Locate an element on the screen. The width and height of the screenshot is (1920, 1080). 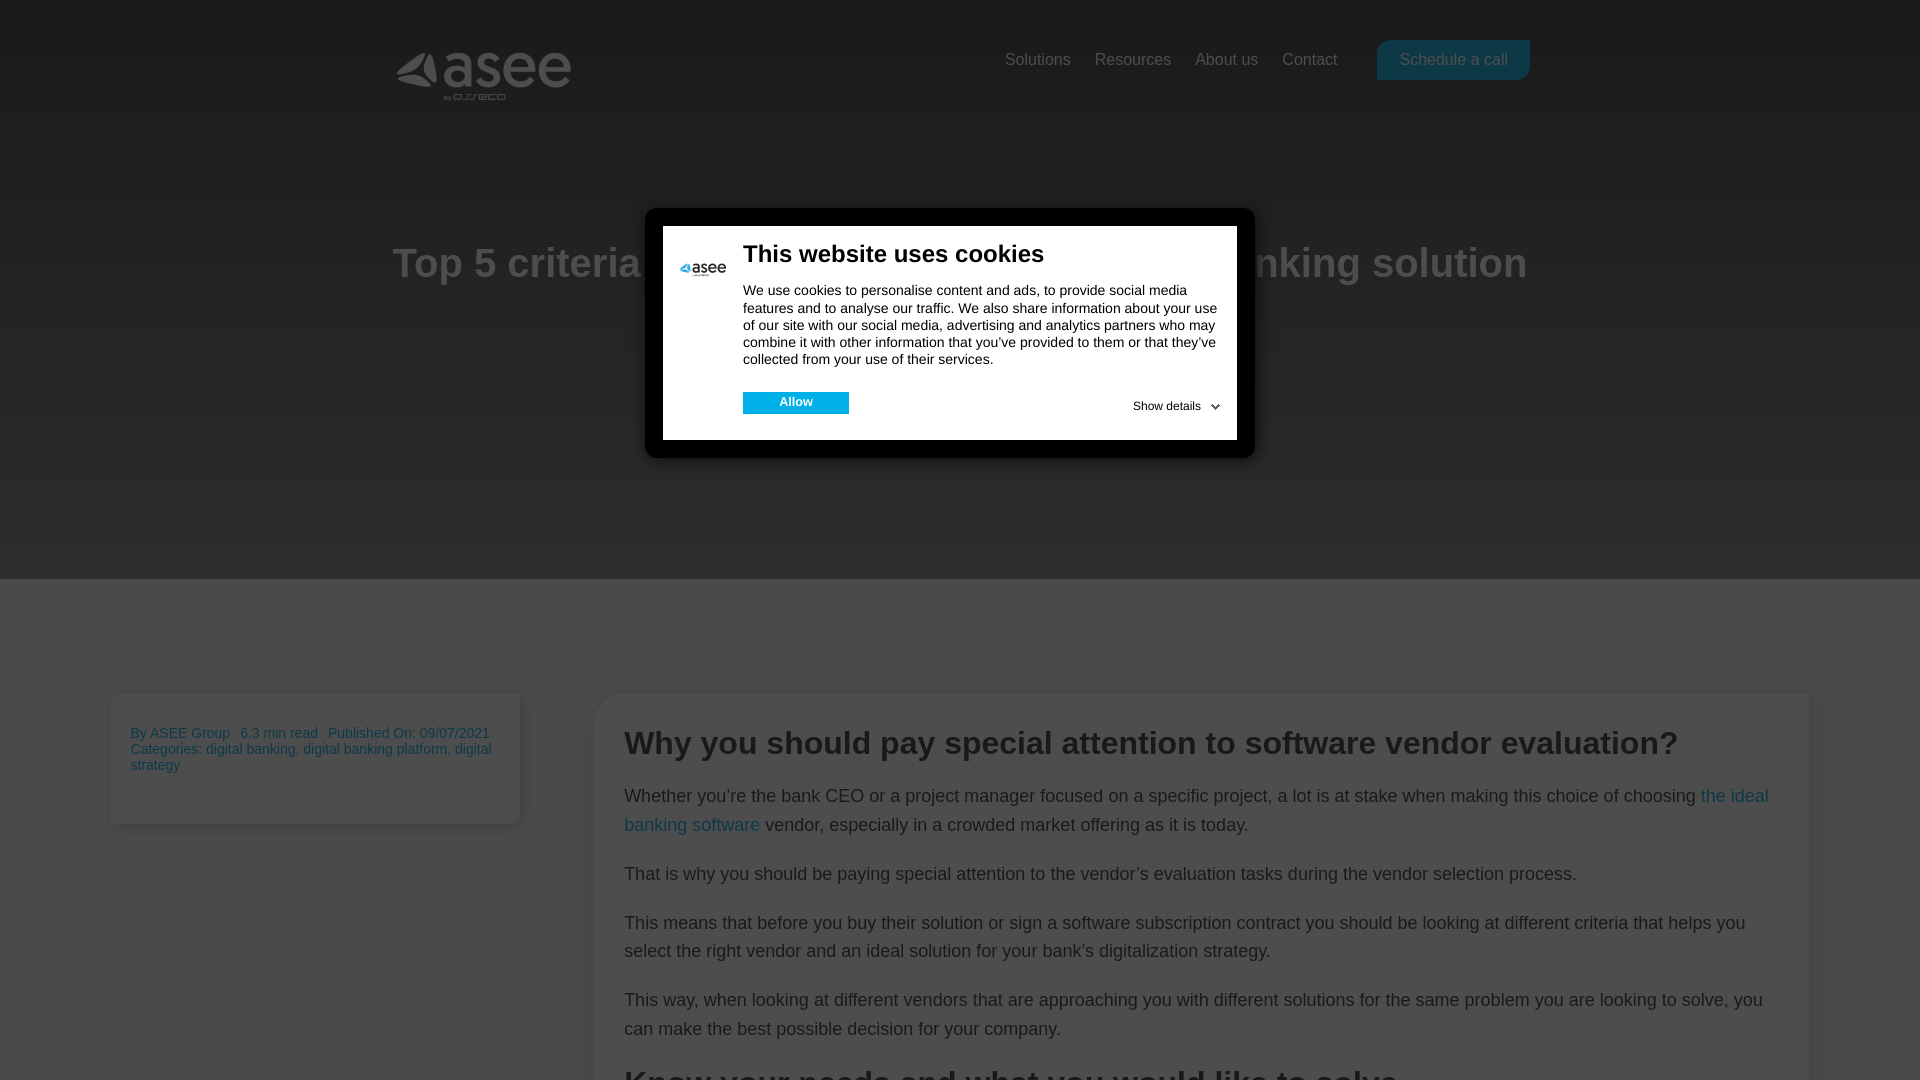
Show details is located at coordinates (1178, 402).